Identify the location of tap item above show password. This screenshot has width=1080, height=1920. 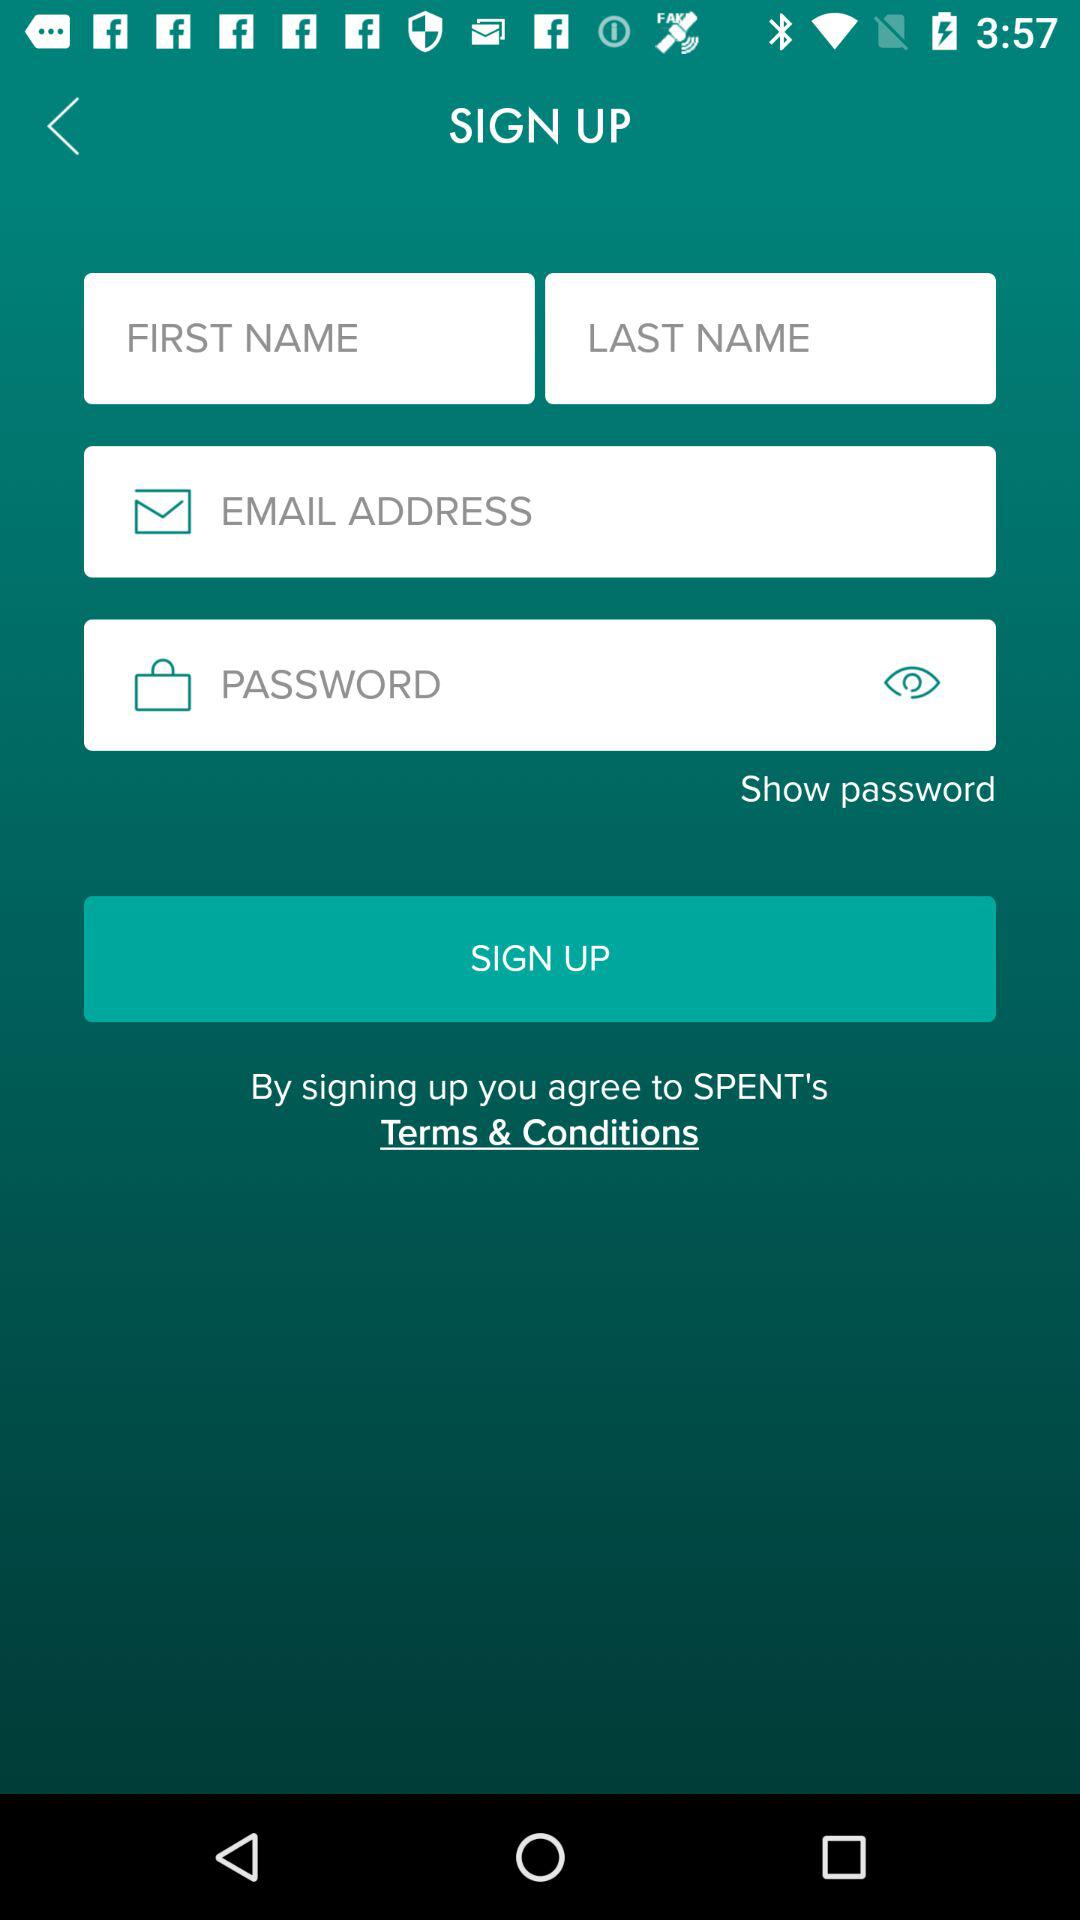
(540, 684).